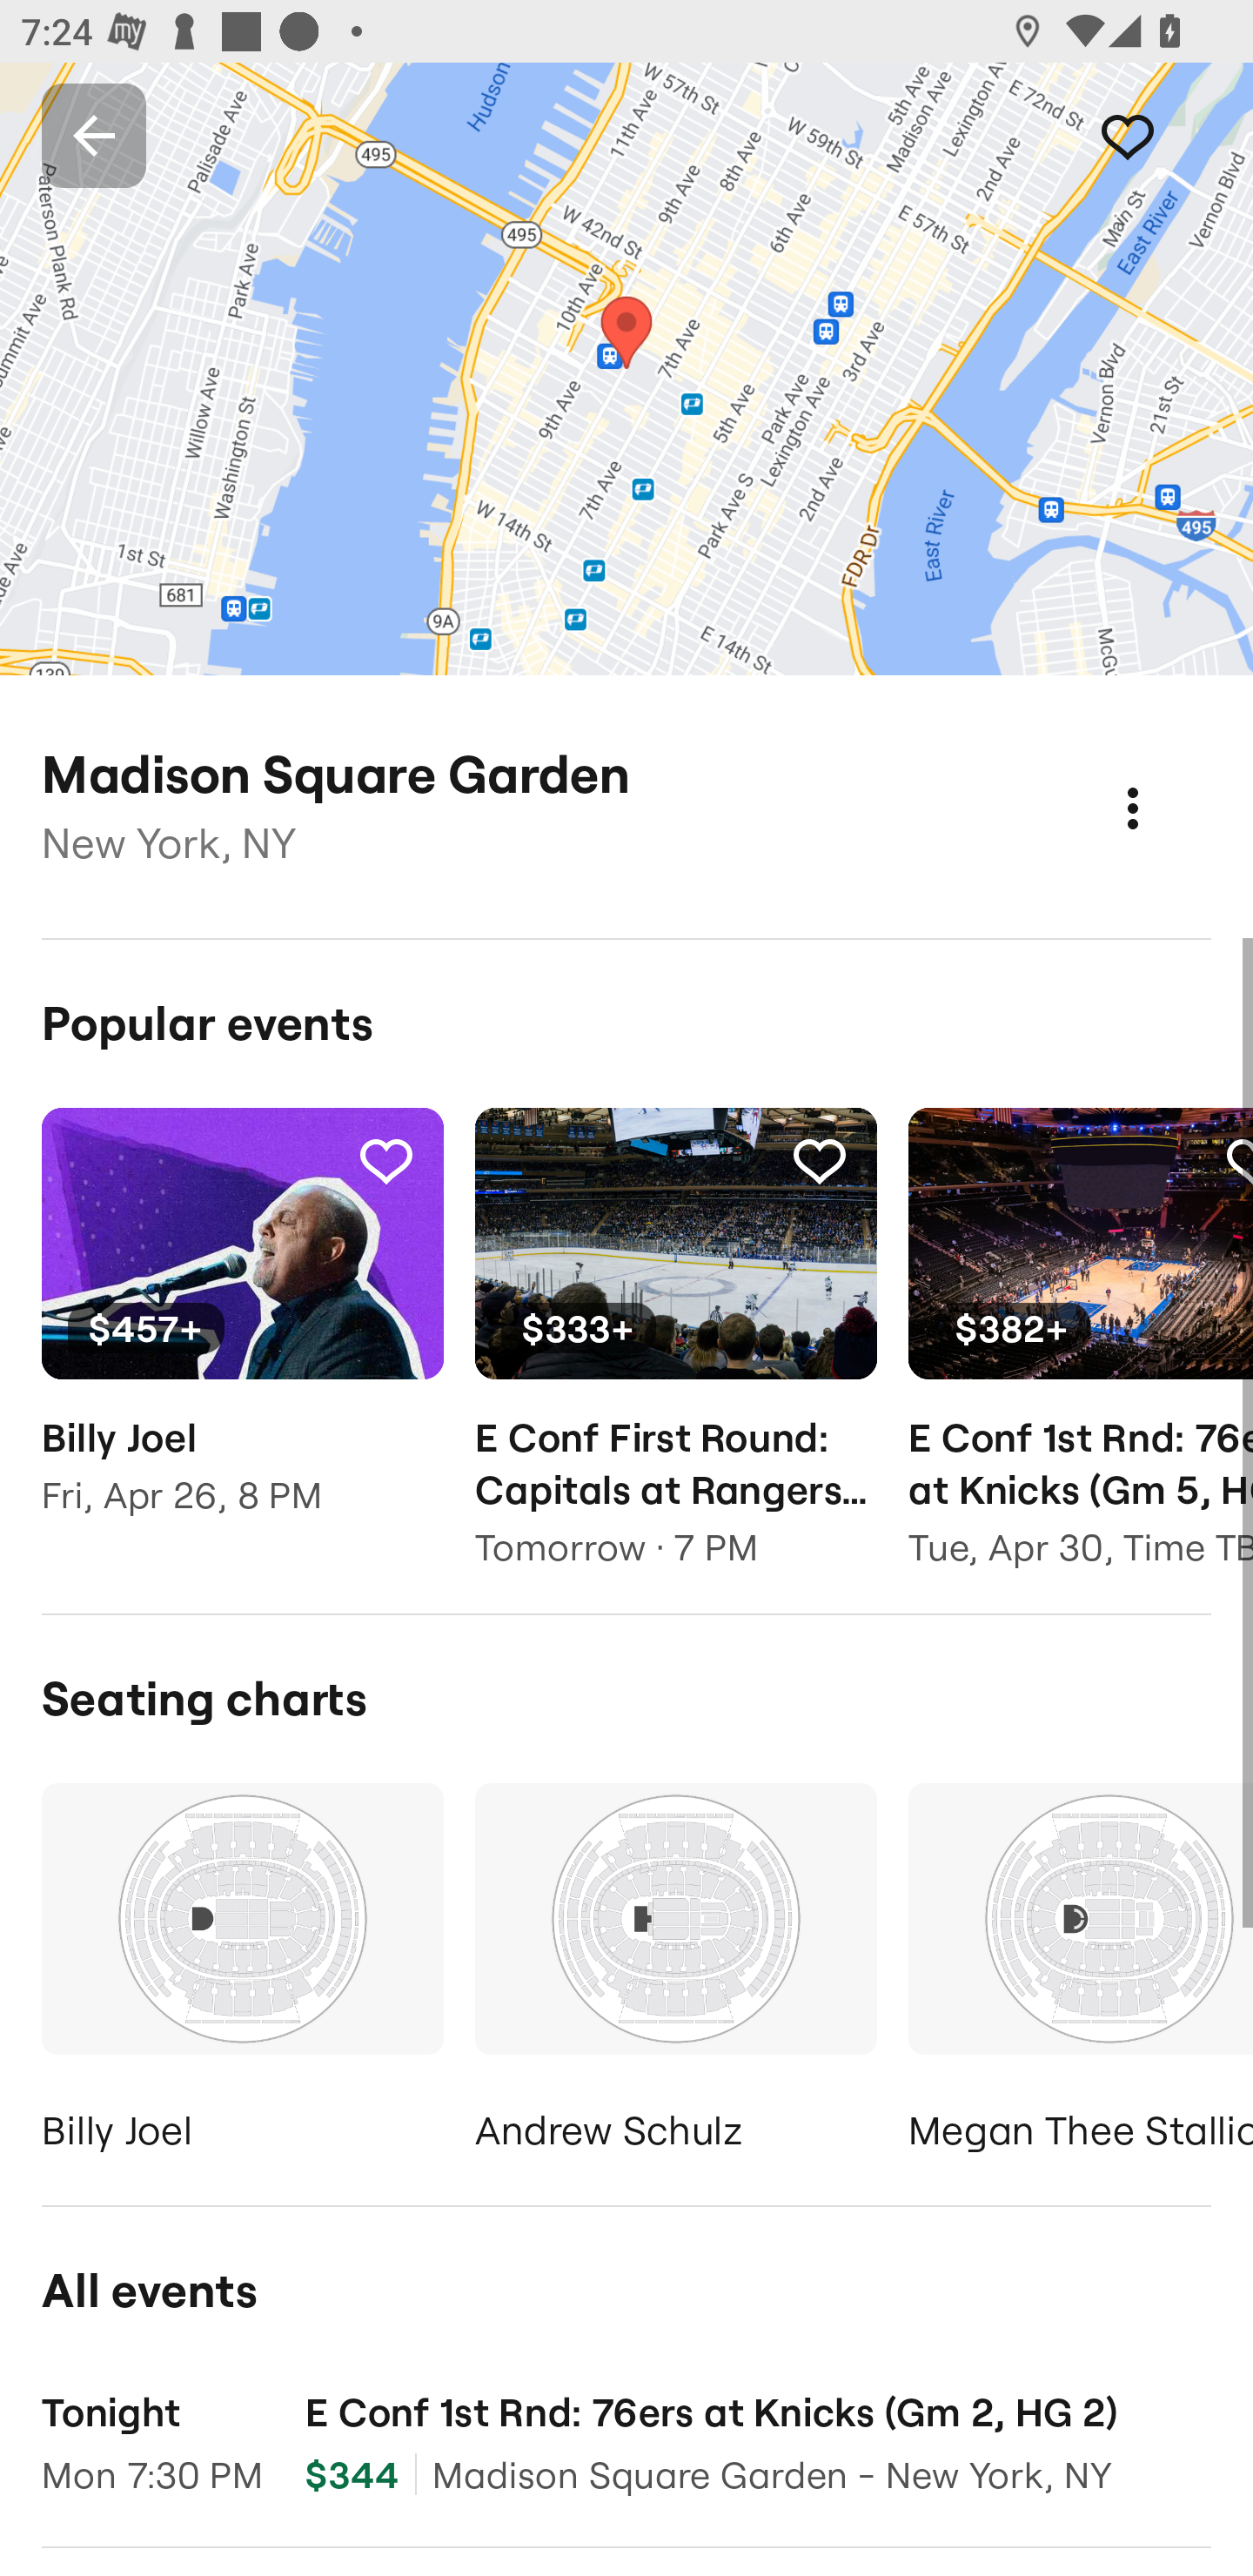 The height and width of the screenshot is (2576, 1253). I want to click on Billy Joel, so click(242, 1973).